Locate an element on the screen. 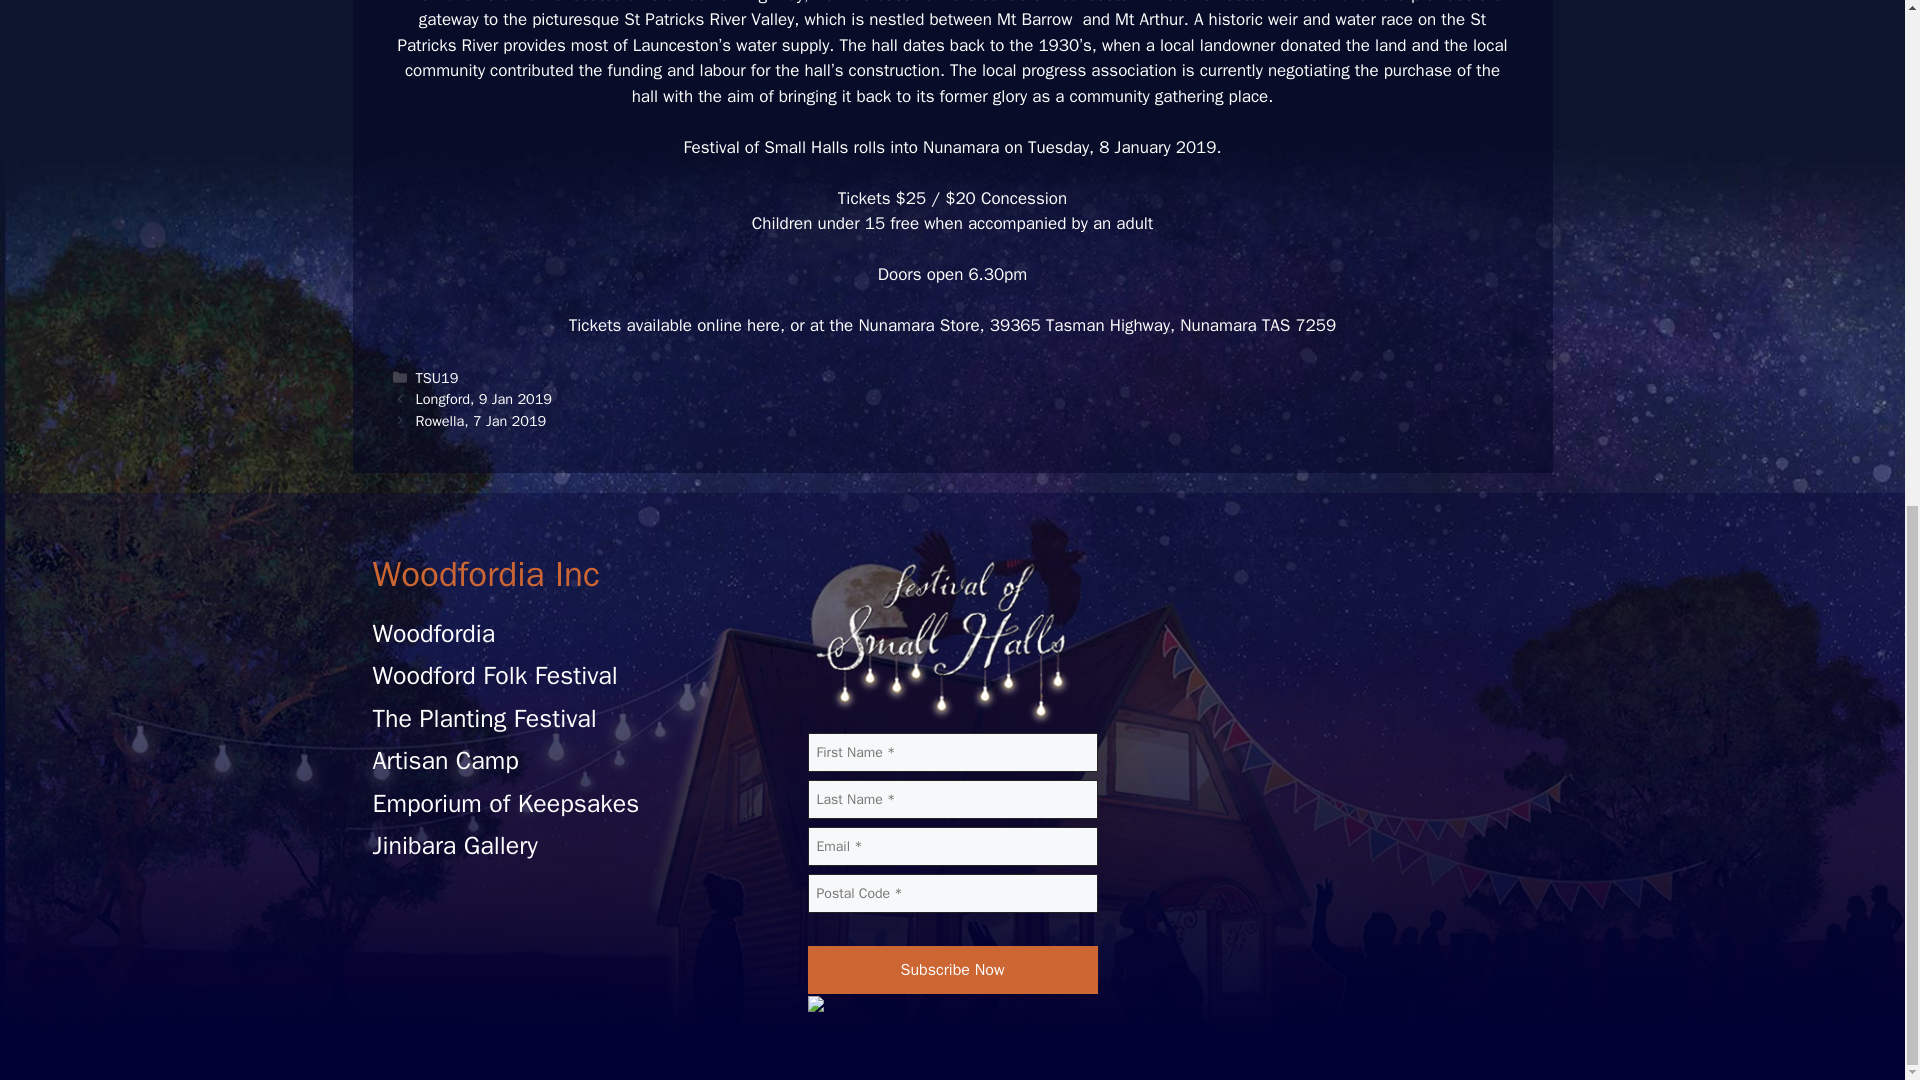  TSU19 is located at coordinates (437, 378).